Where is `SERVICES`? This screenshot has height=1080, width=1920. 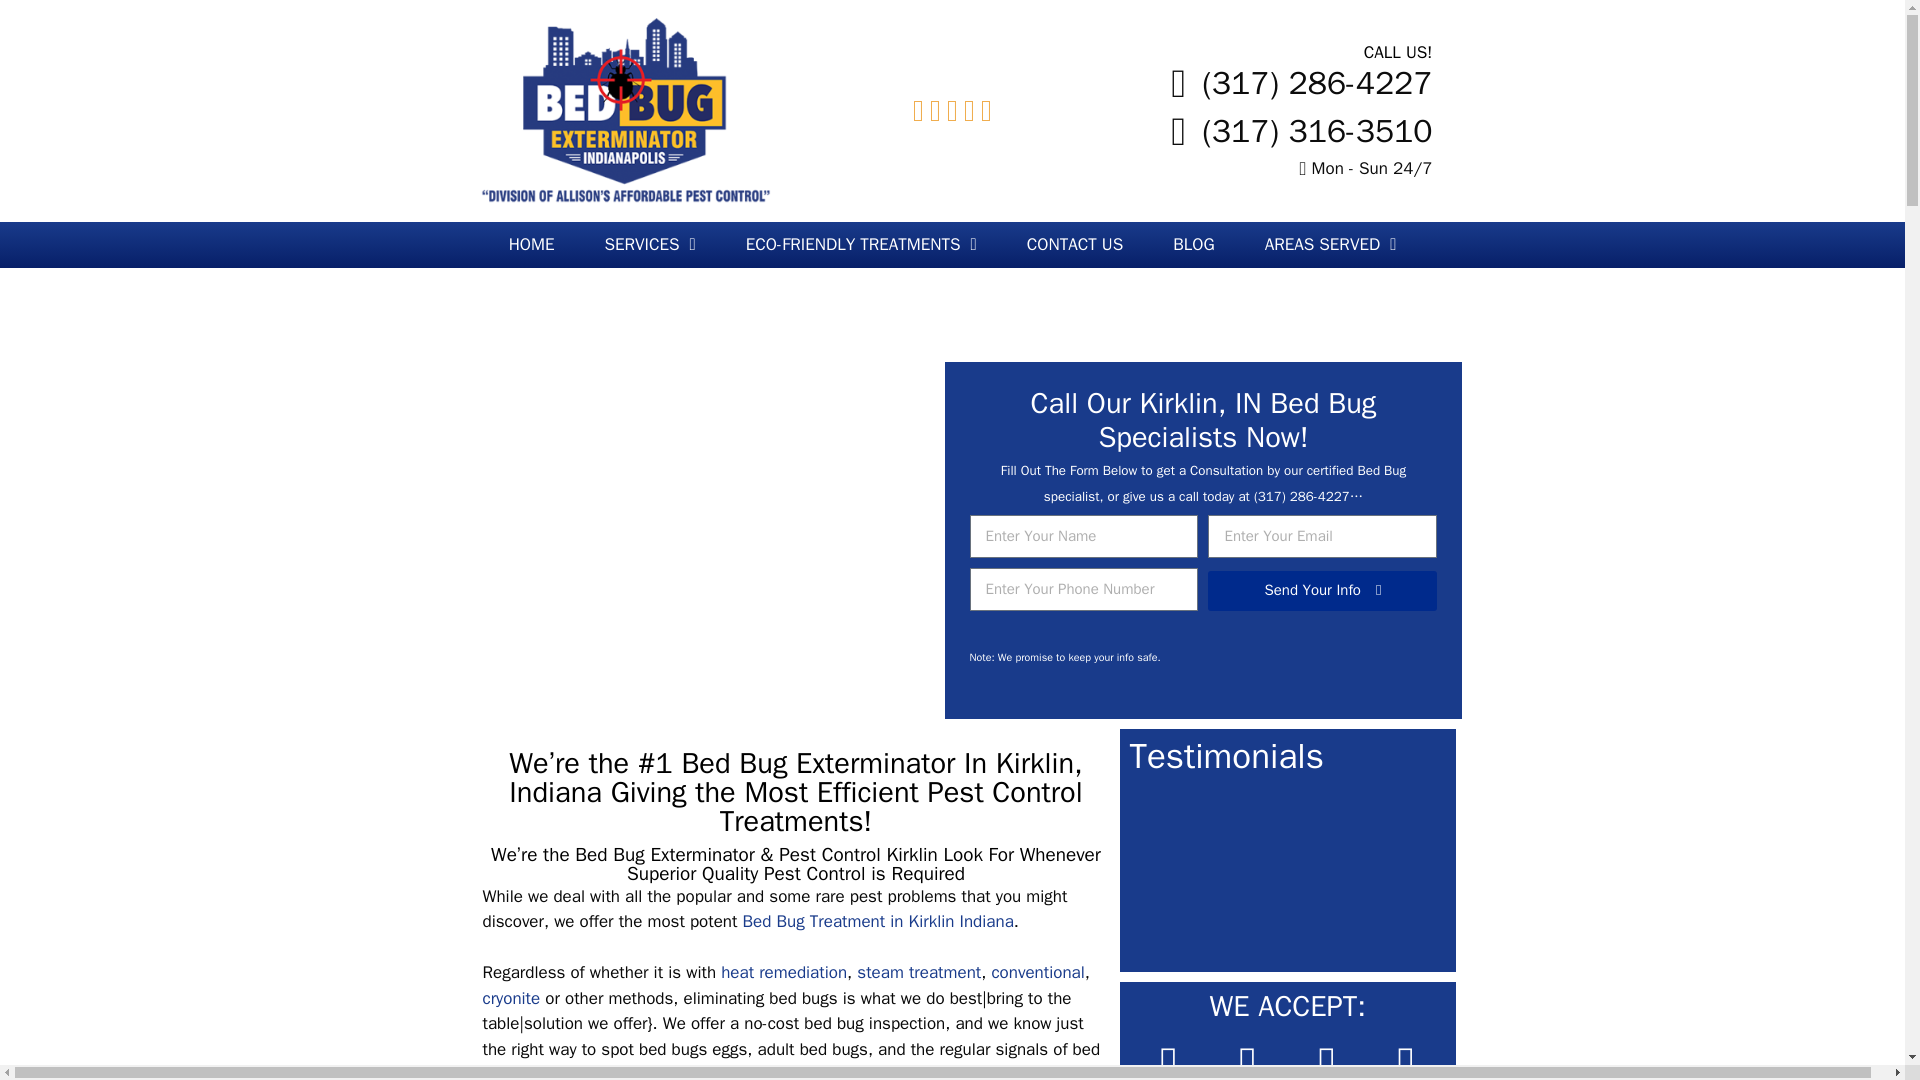
SERVICES is located at coordinates (650, 244).